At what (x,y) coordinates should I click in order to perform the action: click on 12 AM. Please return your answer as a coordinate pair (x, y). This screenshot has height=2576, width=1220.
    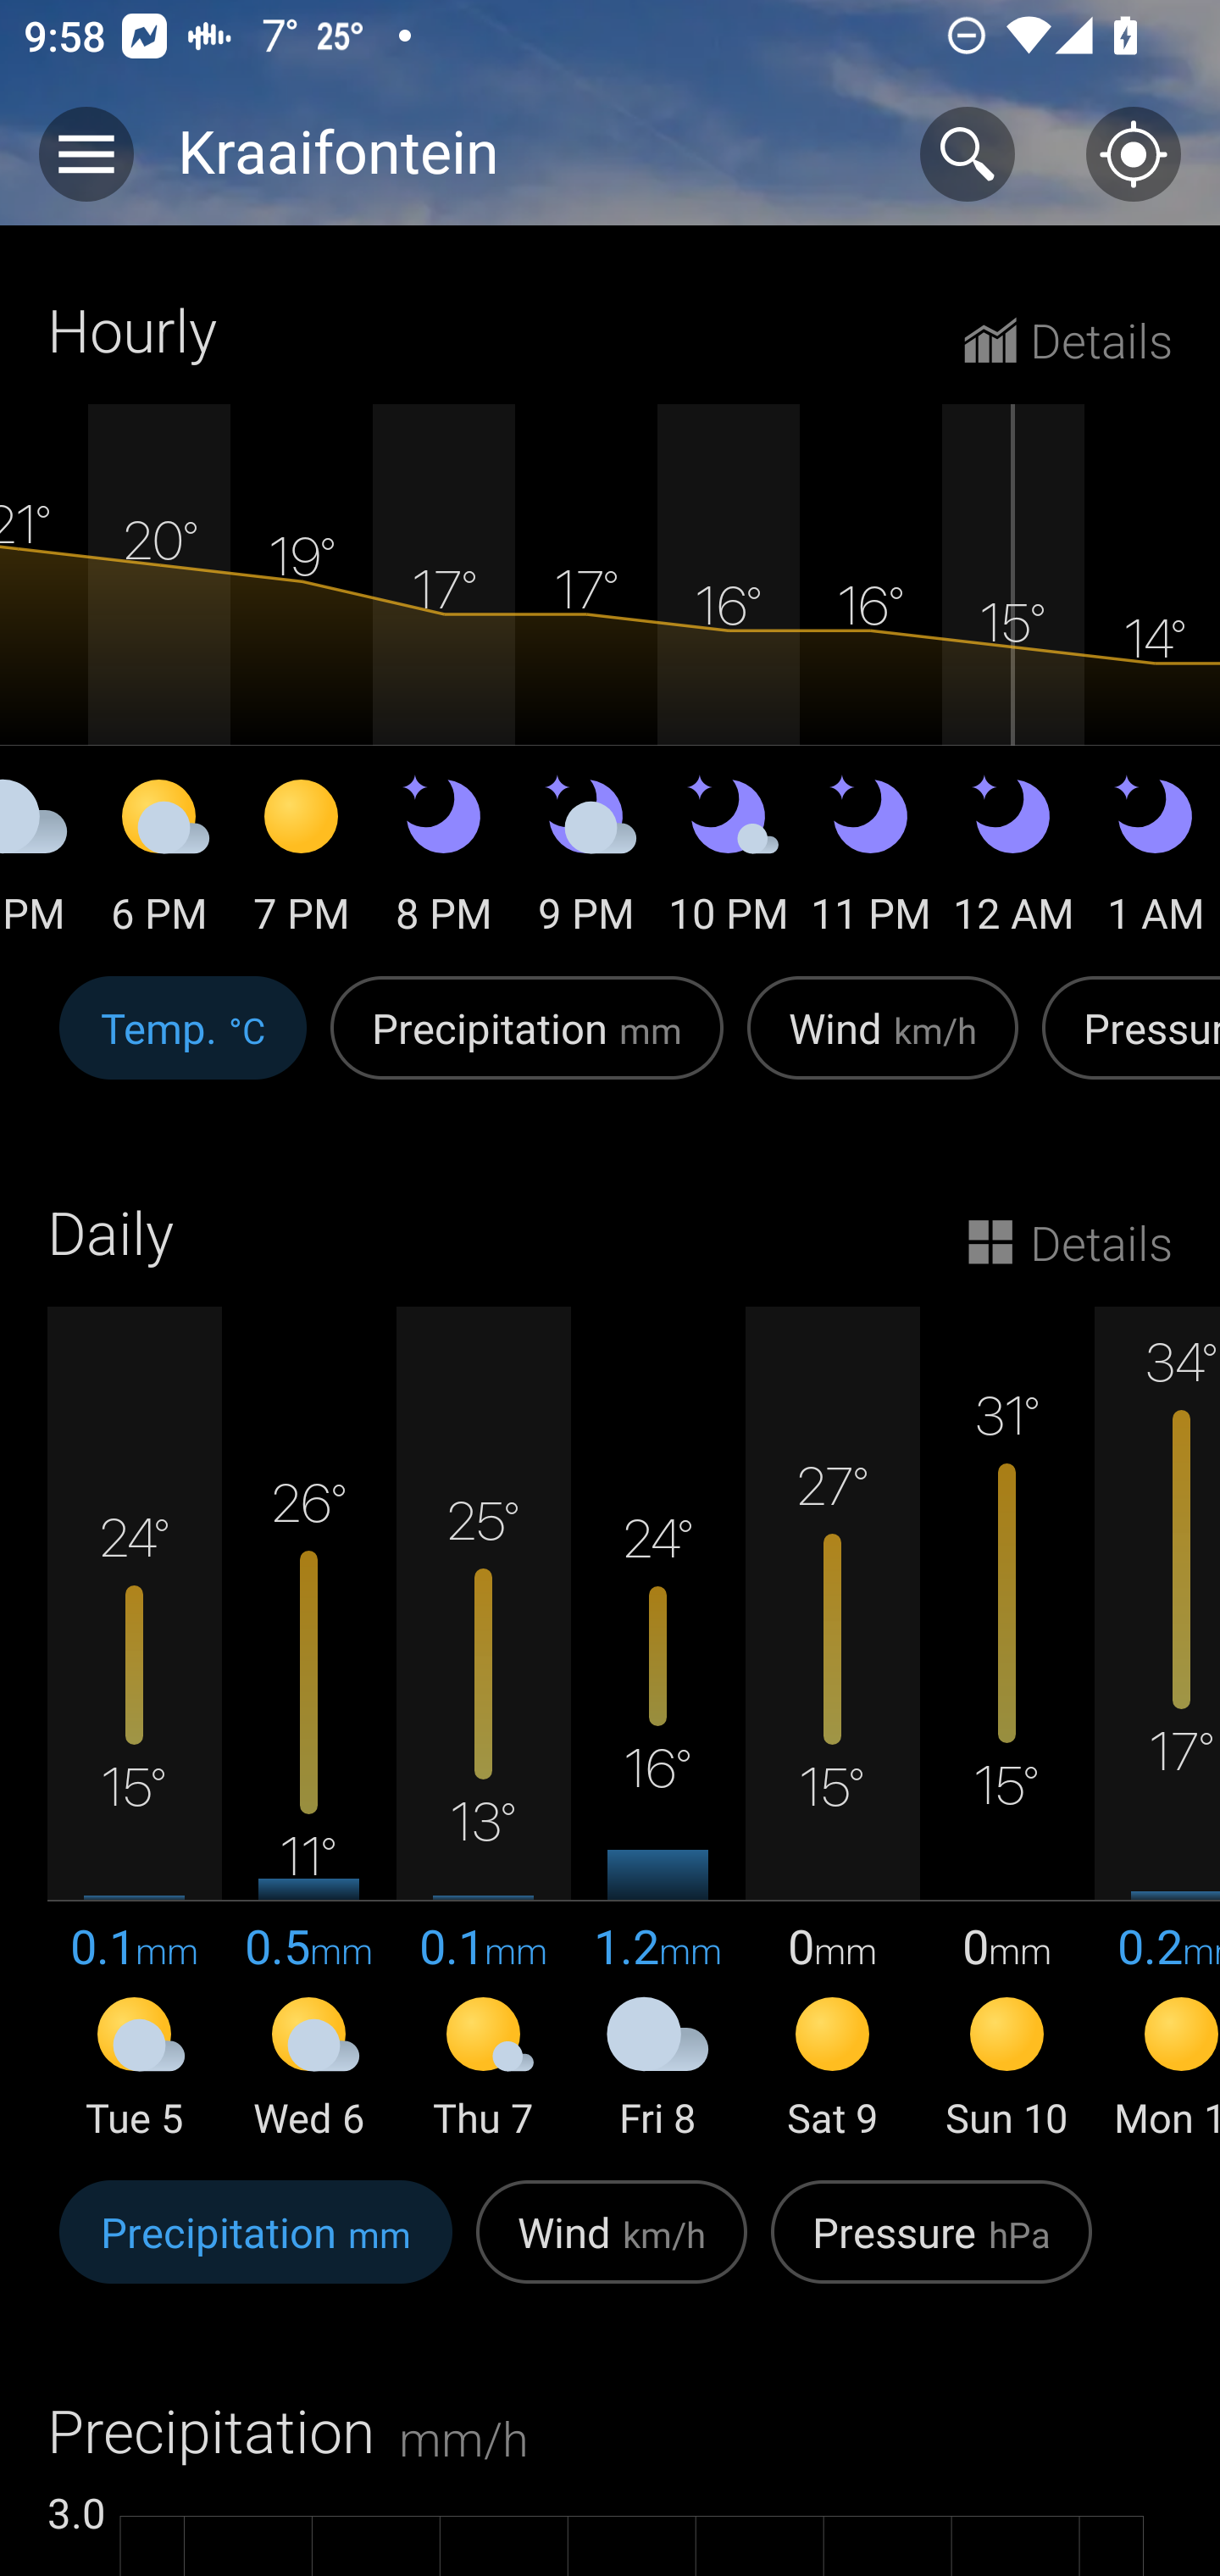
    Looking at the image, I should click on (1013, 861).